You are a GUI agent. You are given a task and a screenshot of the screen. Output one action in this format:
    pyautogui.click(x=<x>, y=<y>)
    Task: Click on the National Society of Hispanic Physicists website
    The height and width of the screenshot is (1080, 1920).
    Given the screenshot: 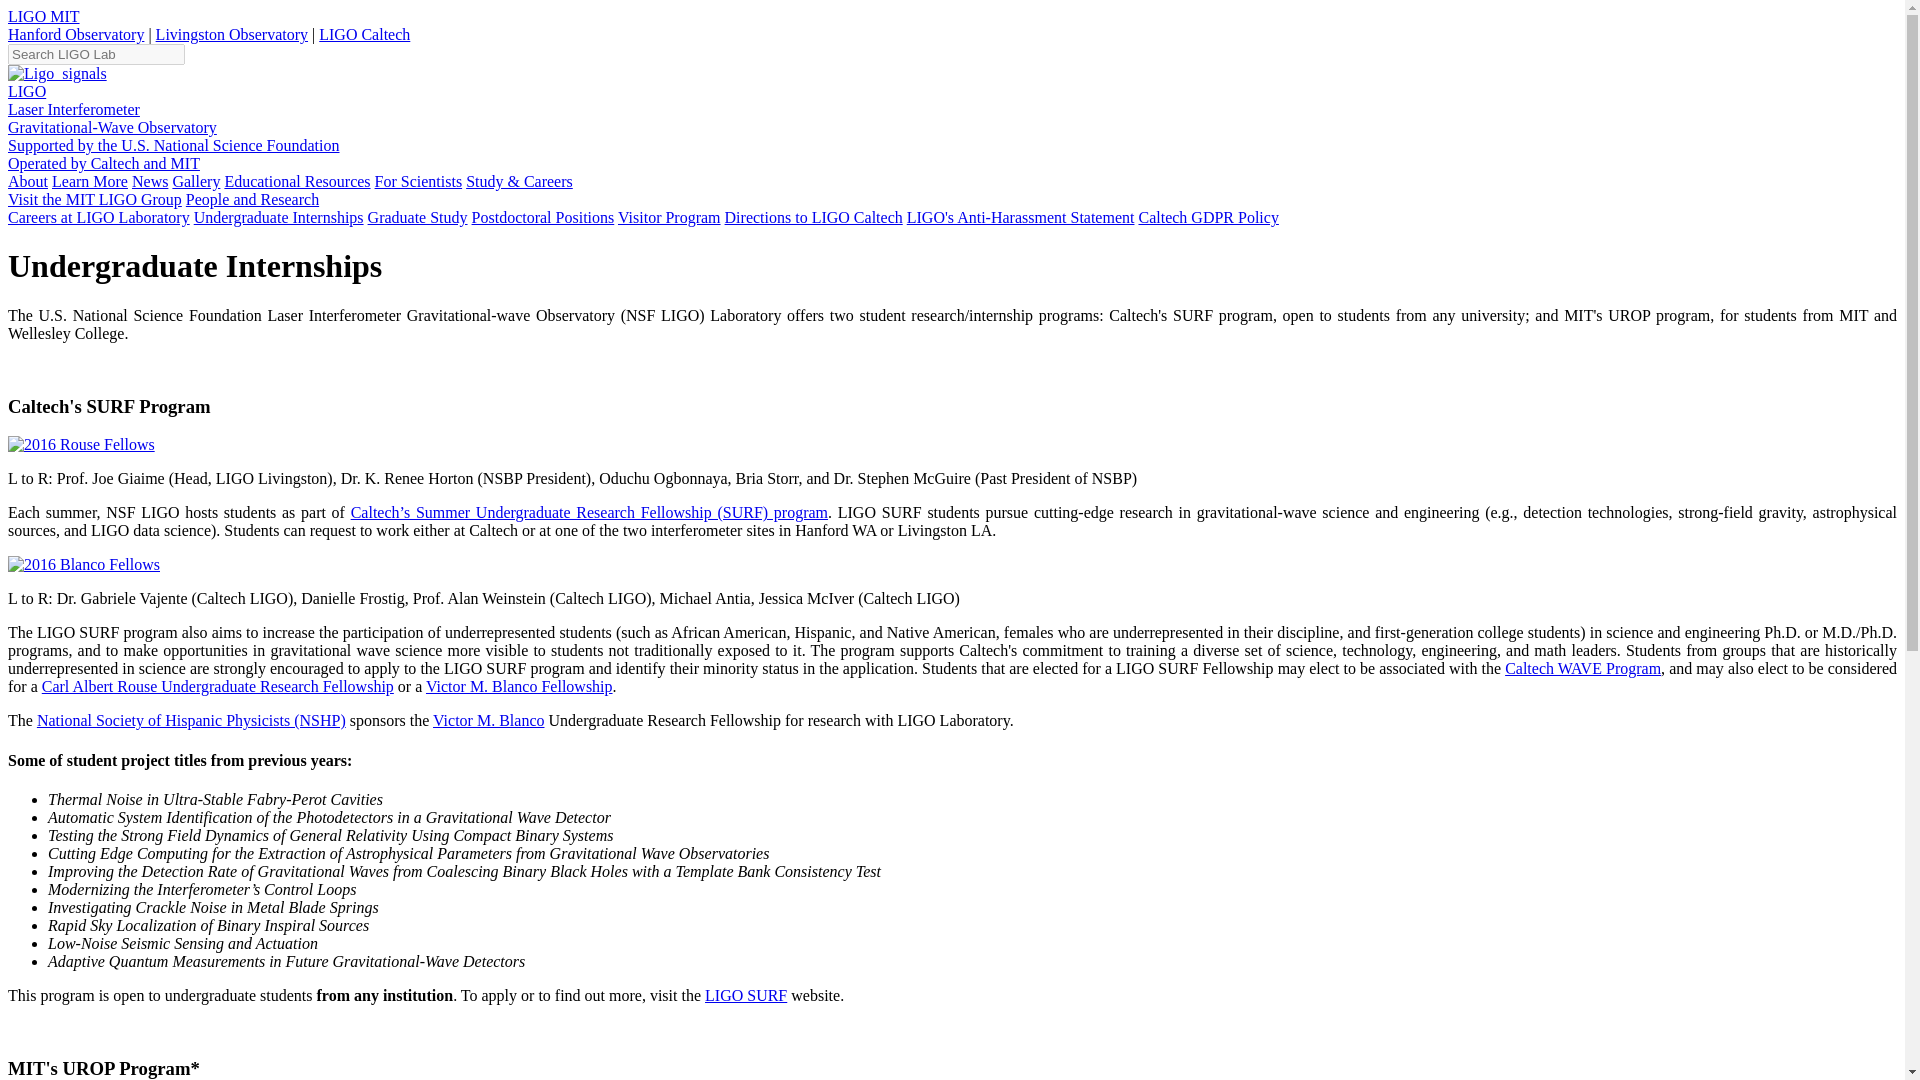 What is the action you would take?
    pyautogui.click(x=190, y=720)
    